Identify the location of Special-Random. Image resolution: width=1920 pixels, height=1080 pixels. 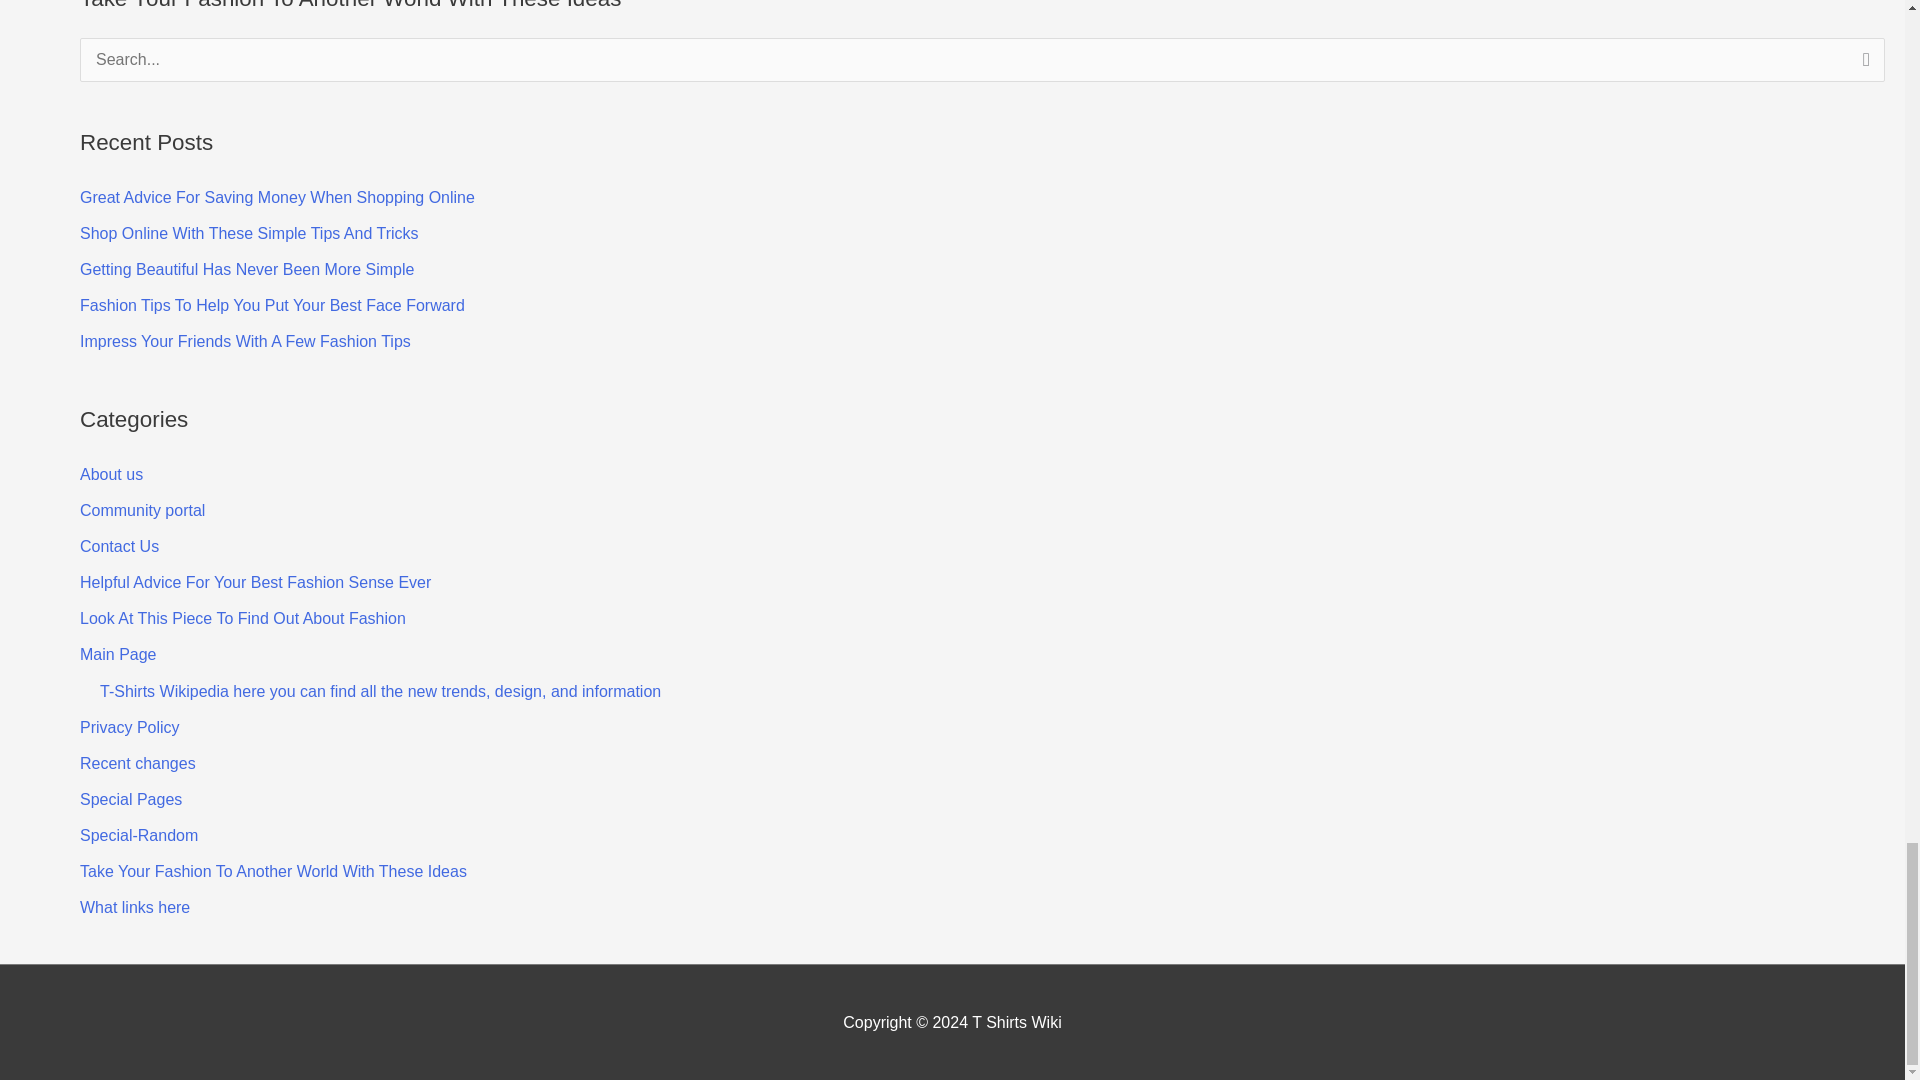
(138, 835).